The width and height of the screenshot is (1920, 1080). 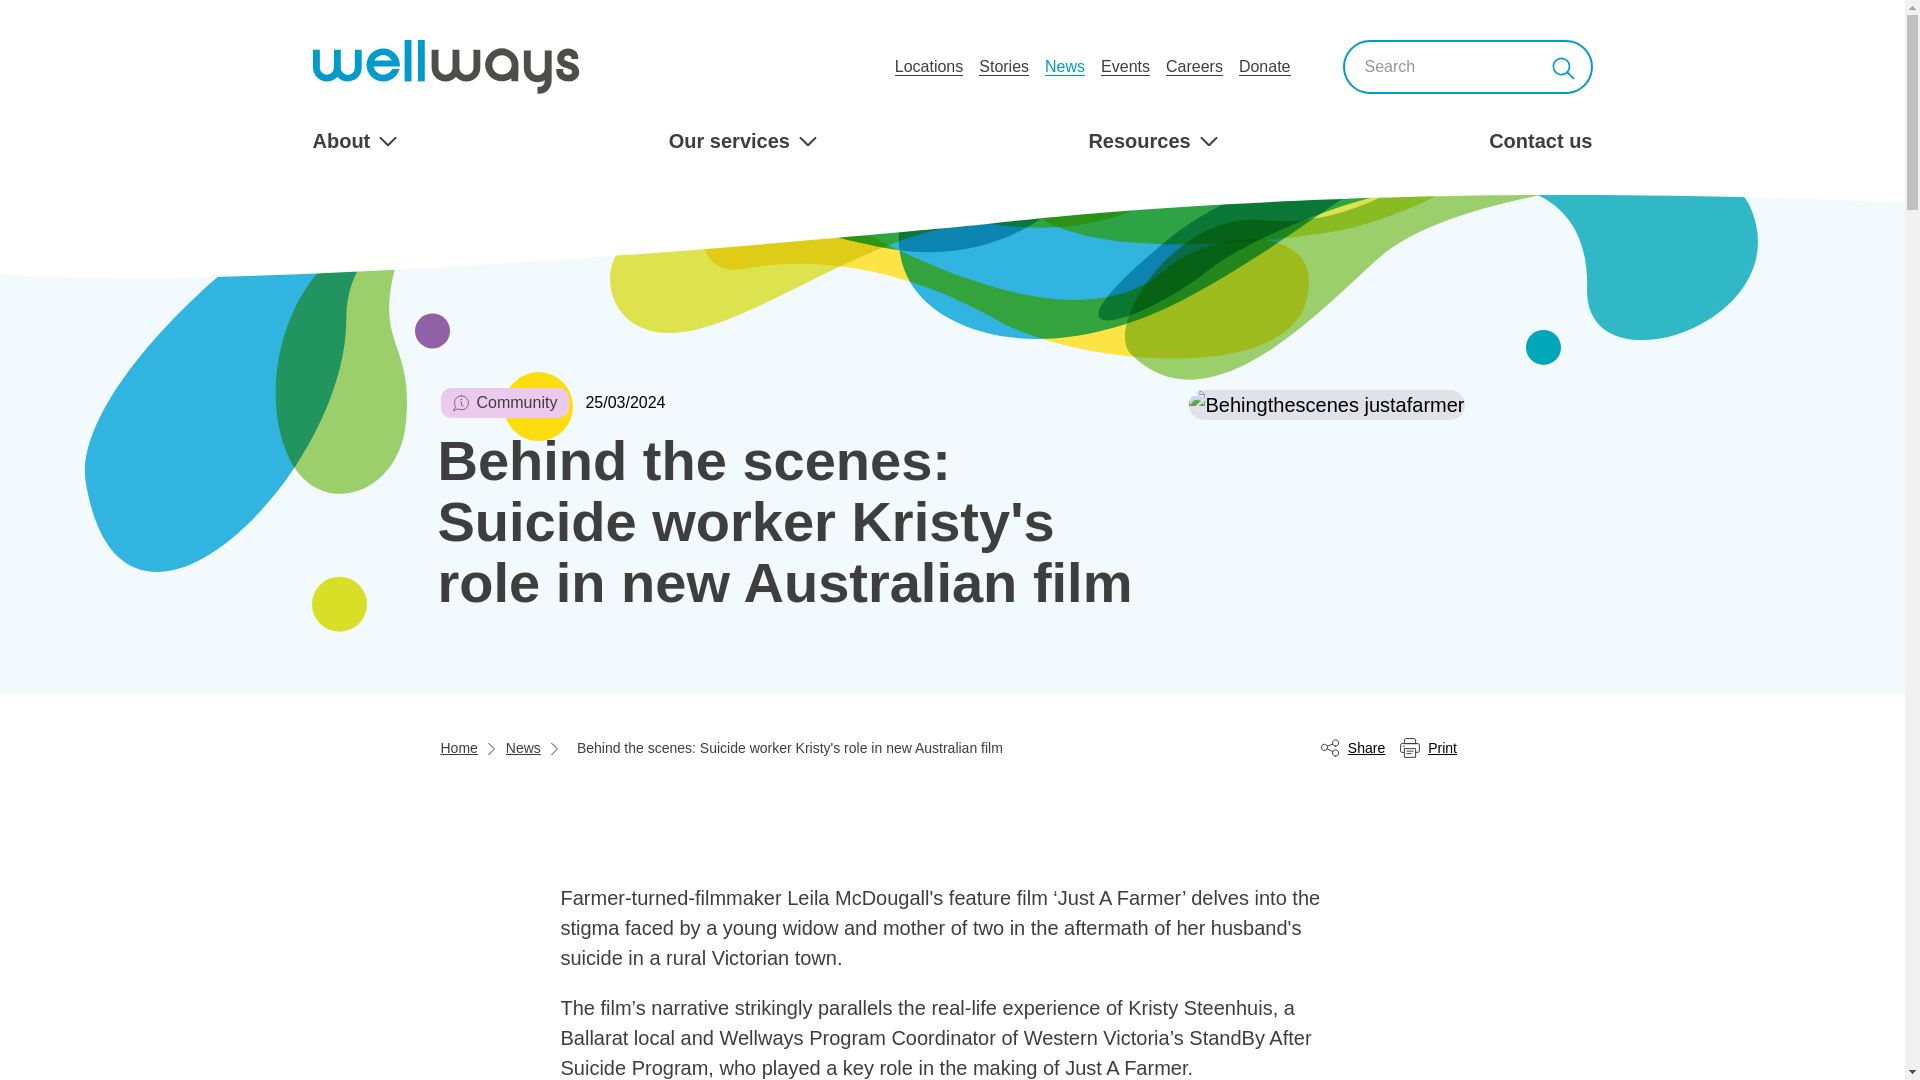 I want to click on Our services, so click(x=742, y=140).